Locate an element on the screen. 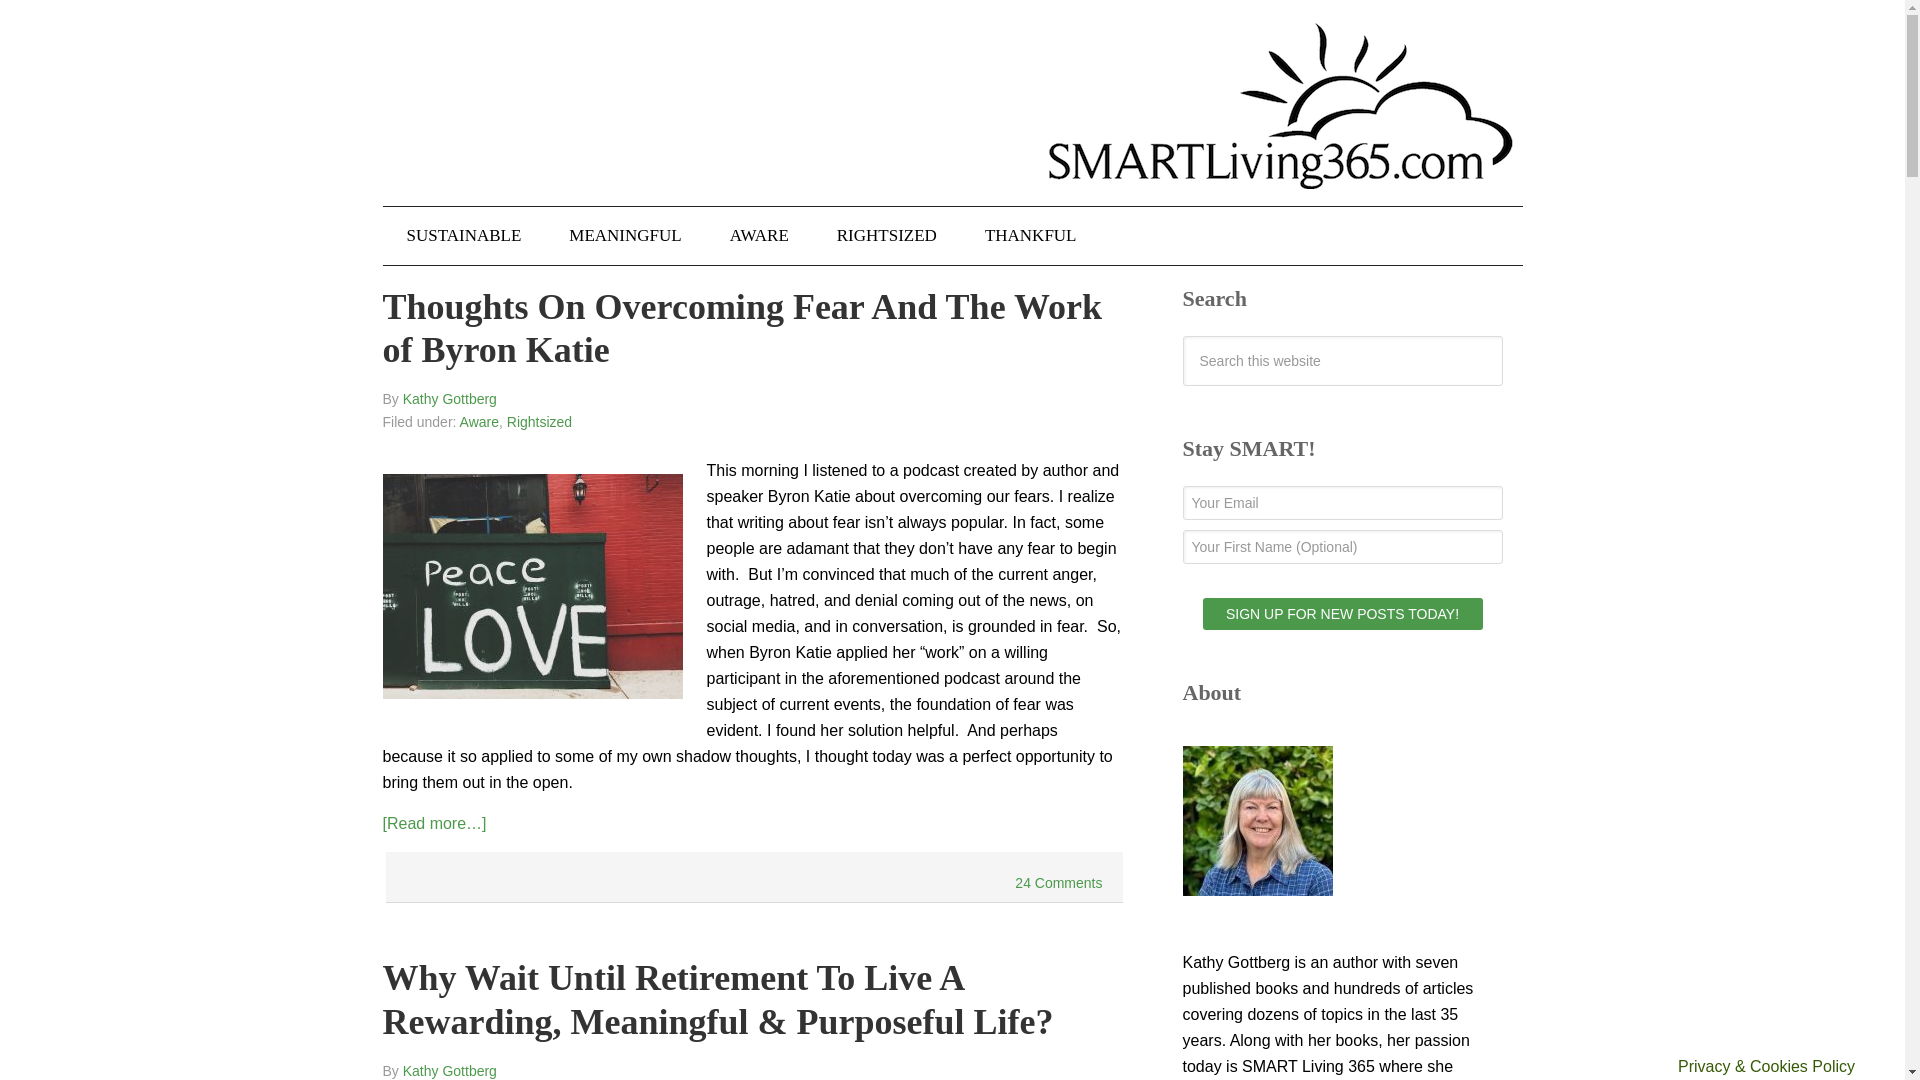 The width and height of the screenshot is (1920, 1080). RIGHTSIZED is located at coordinates (886, 236).